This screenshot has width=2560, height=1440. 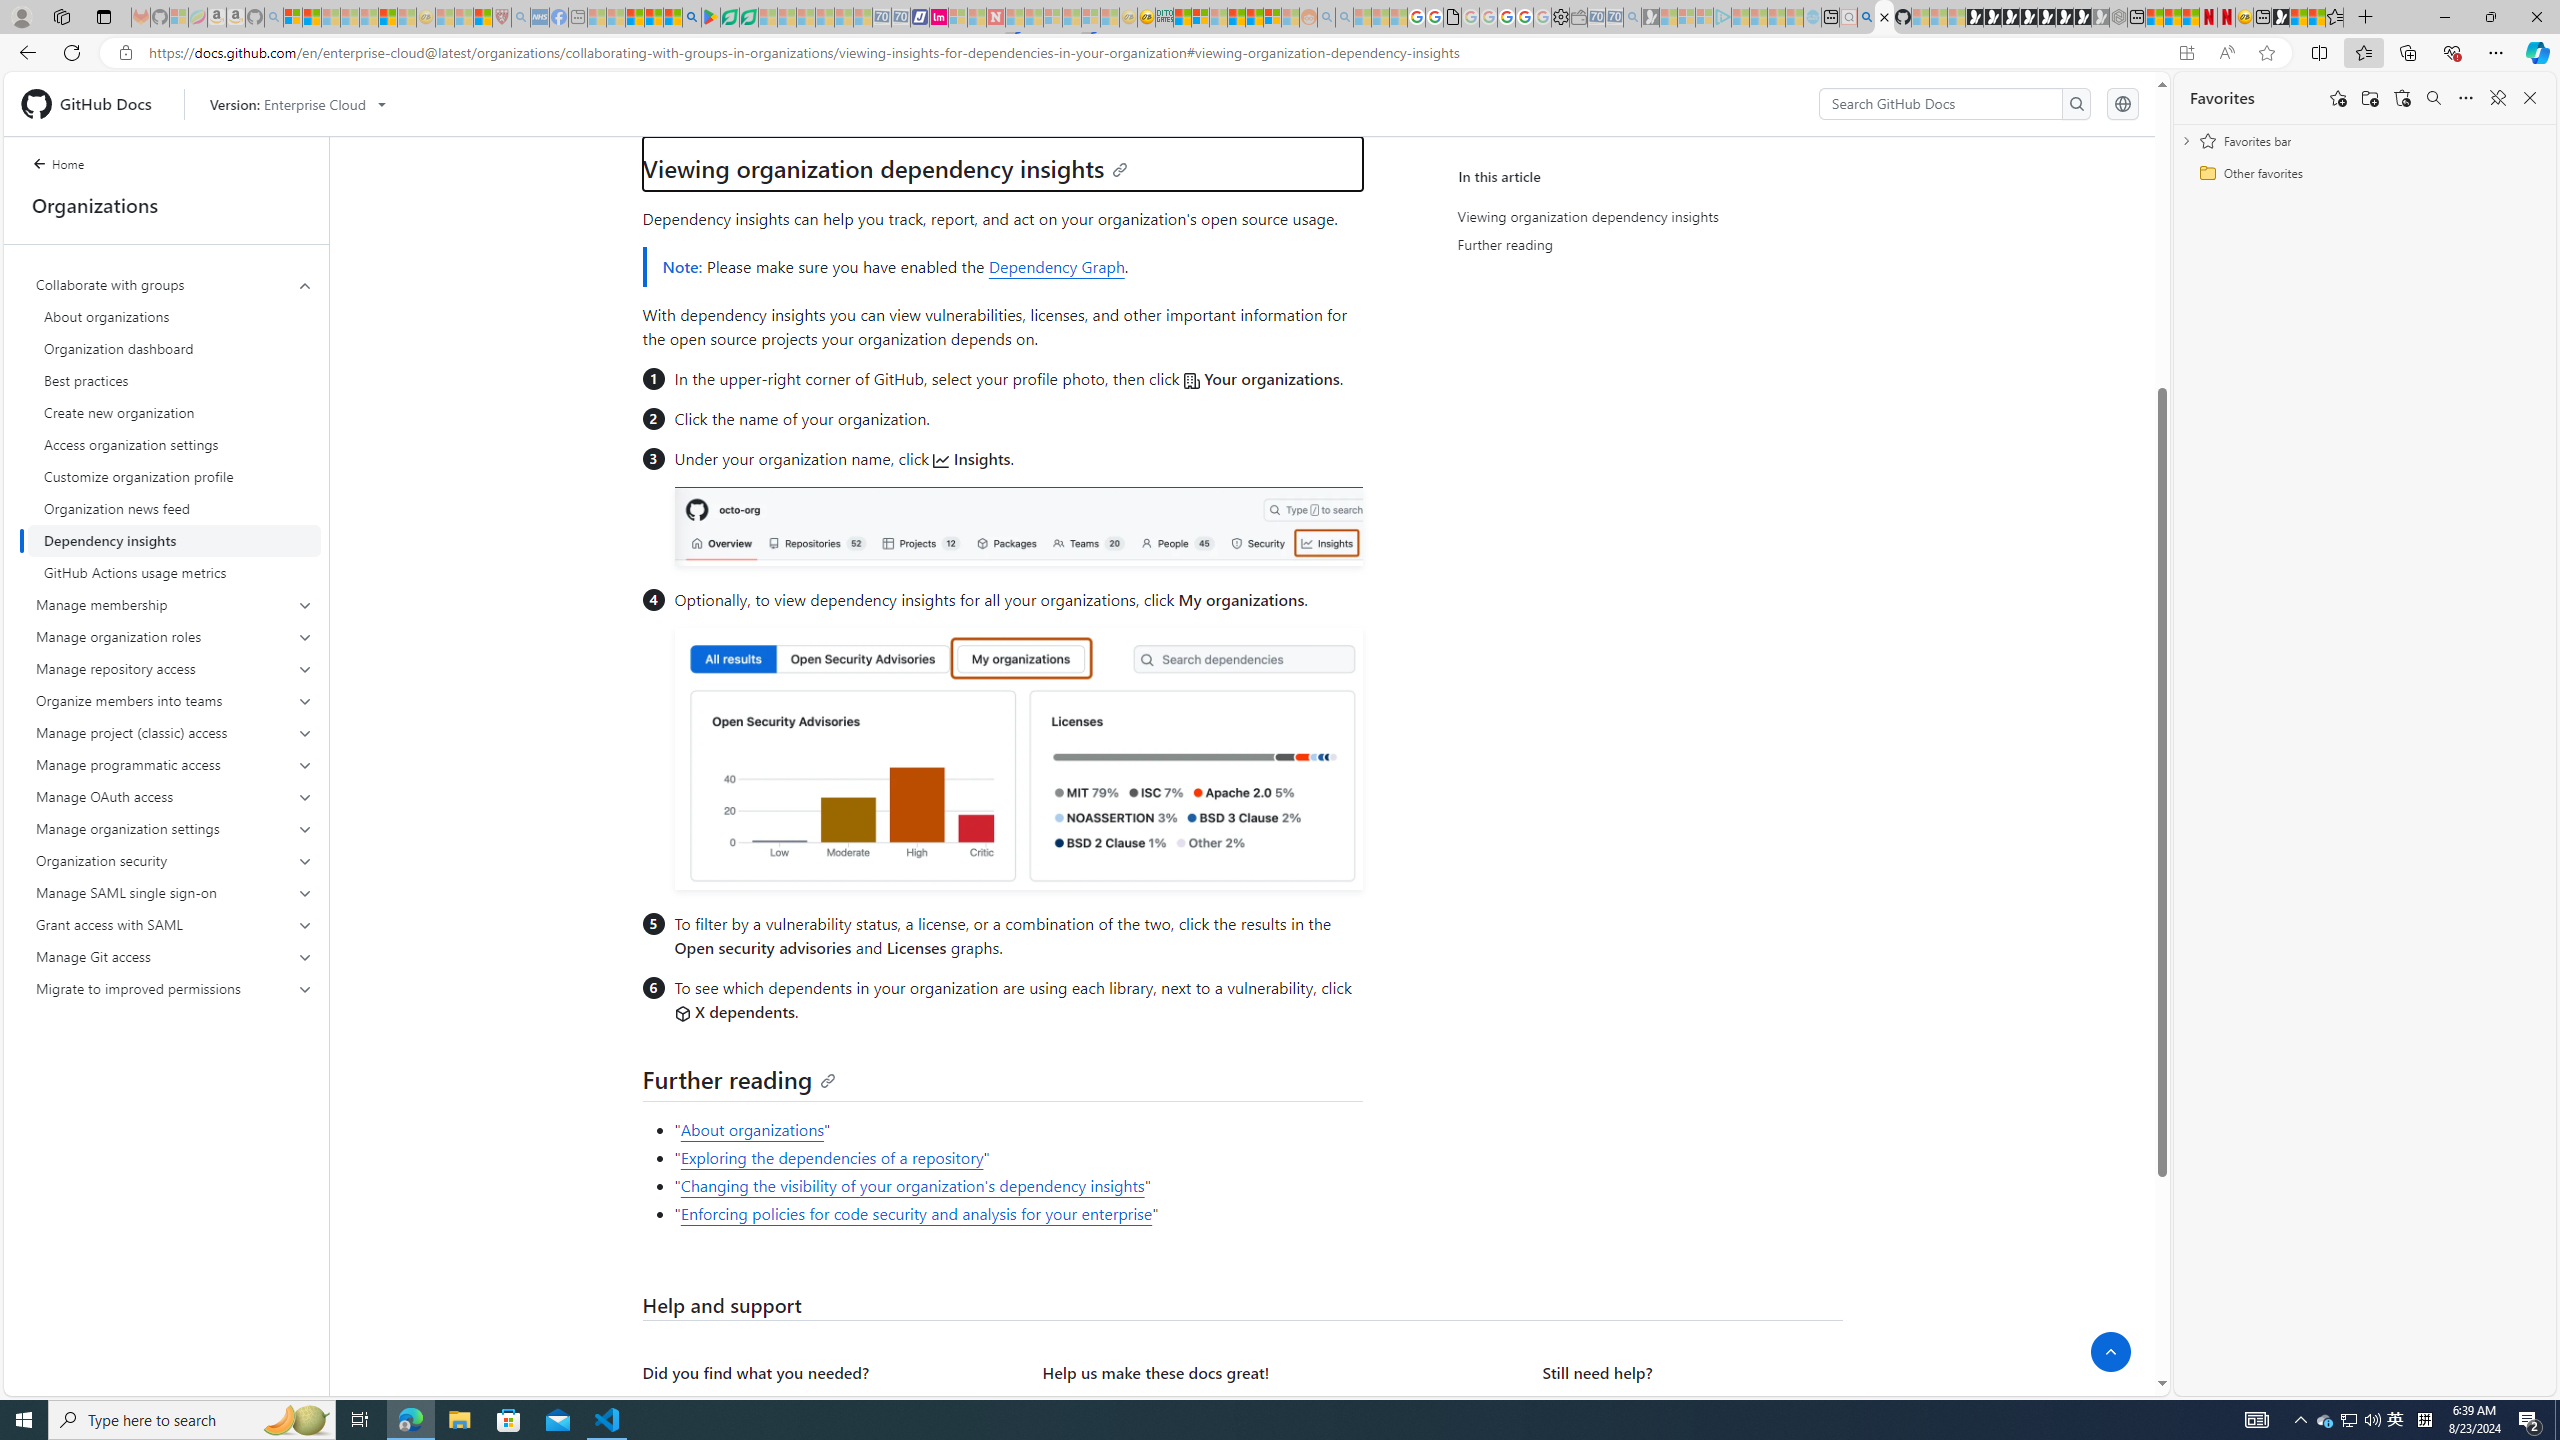 What do you see at coordinates (2298, 17) in the screenshot?
I see `Wildlife - MSN` at bounding box center [2298, 17].